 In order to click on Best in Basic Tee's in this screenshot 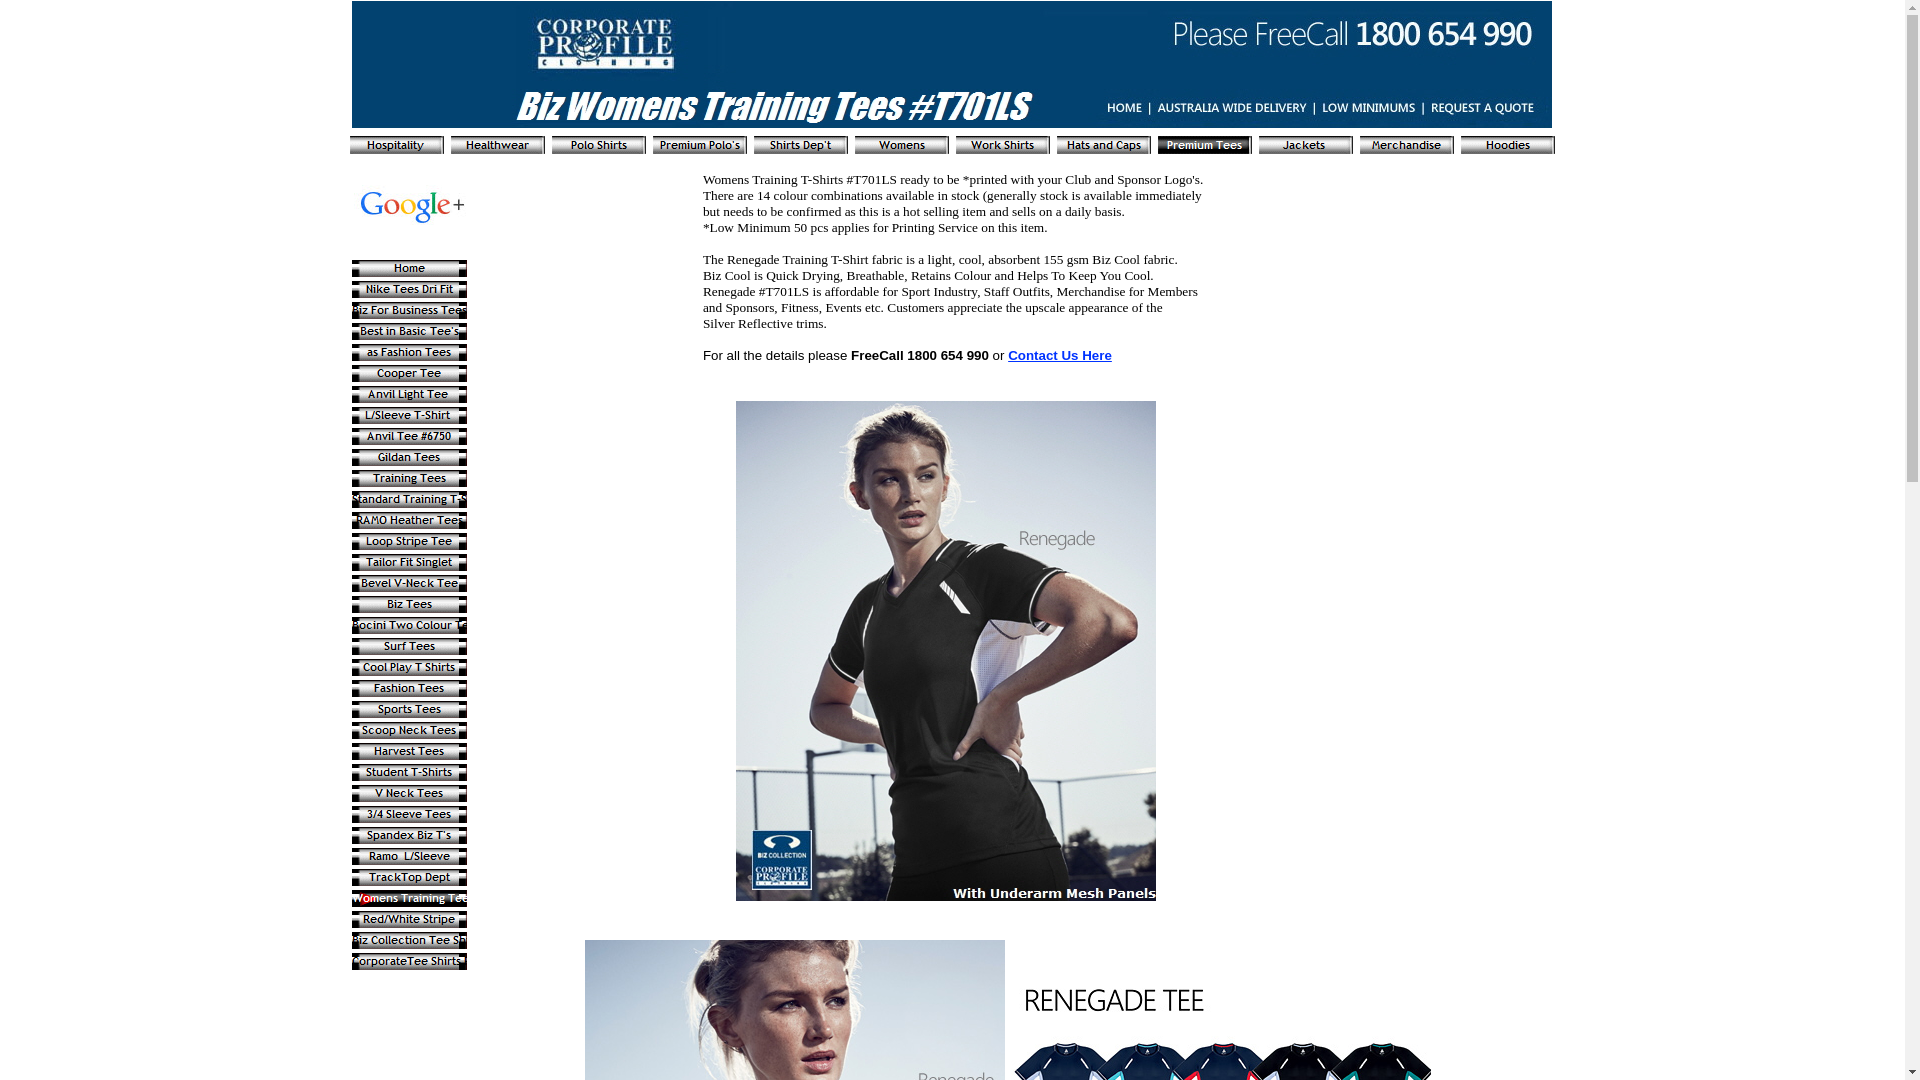, I will do `click(410, 332)`.